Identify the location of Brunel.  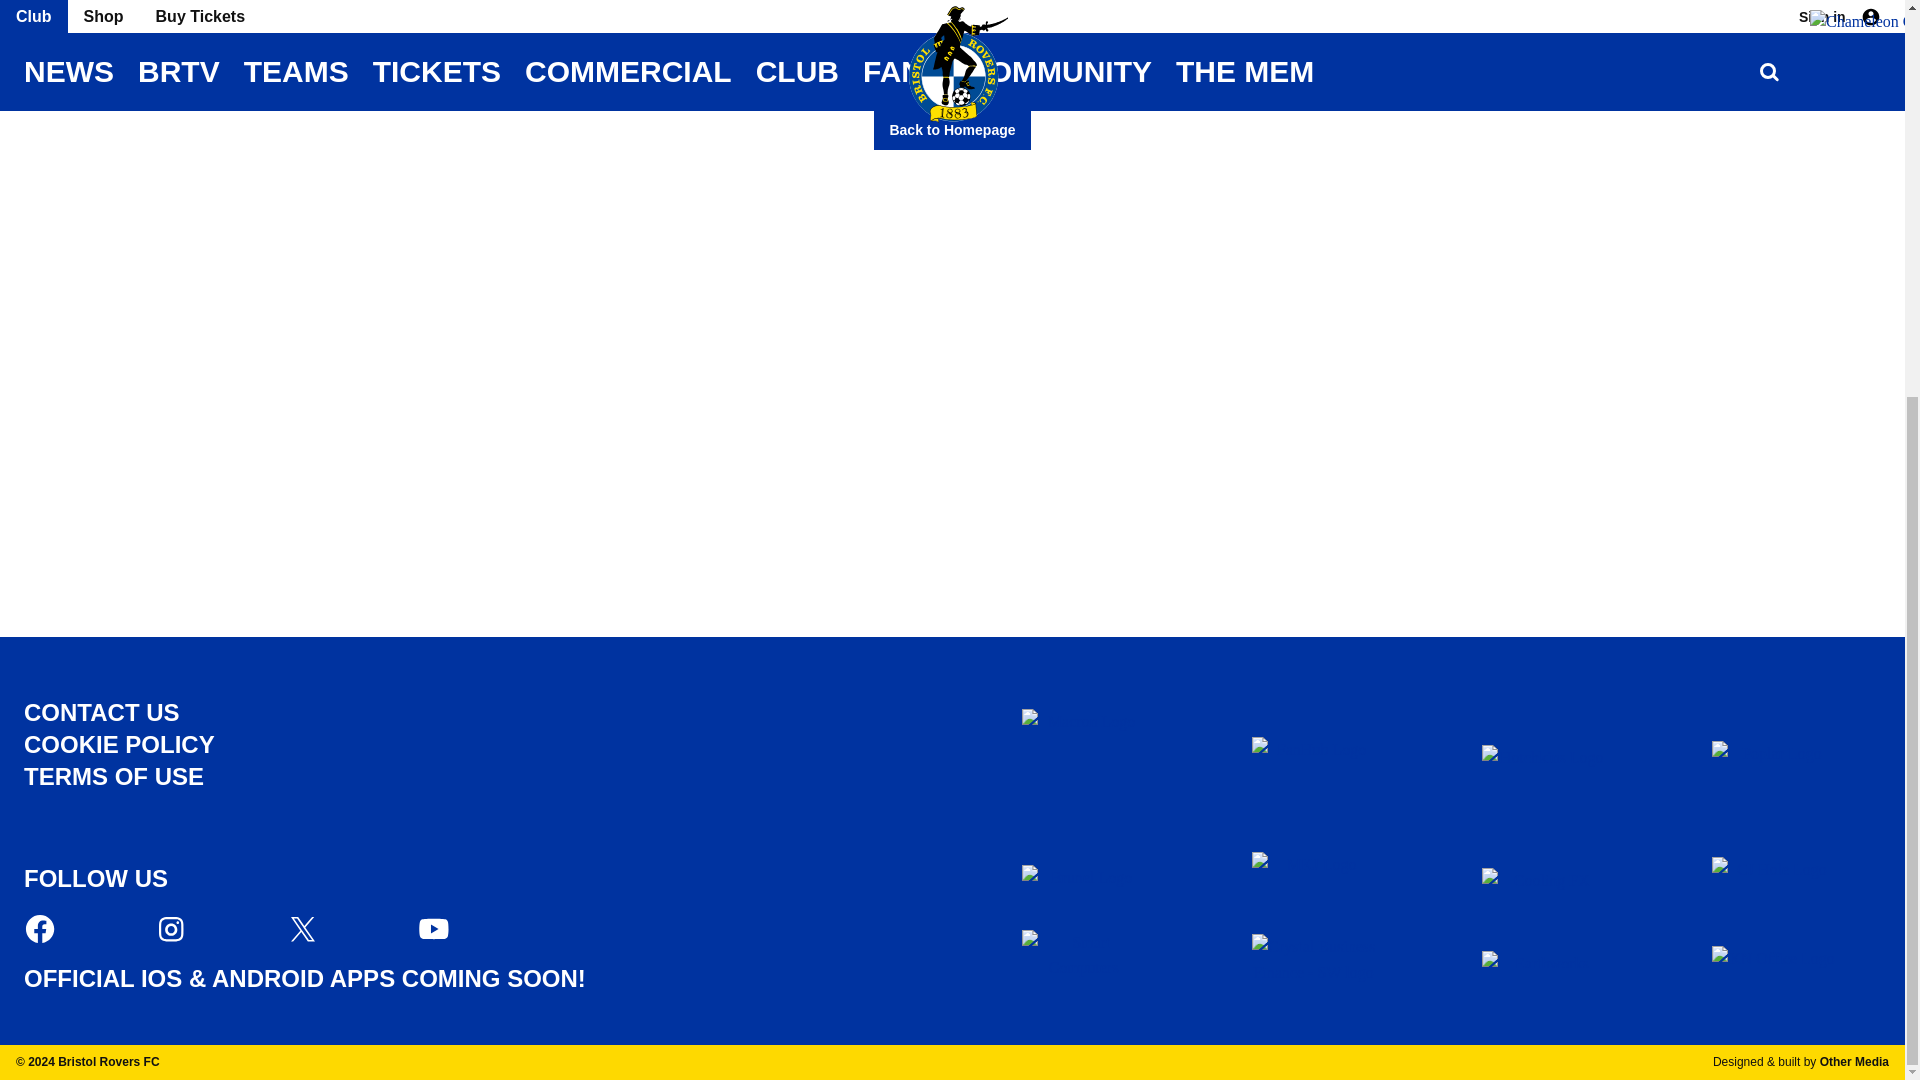
(1084, 882).